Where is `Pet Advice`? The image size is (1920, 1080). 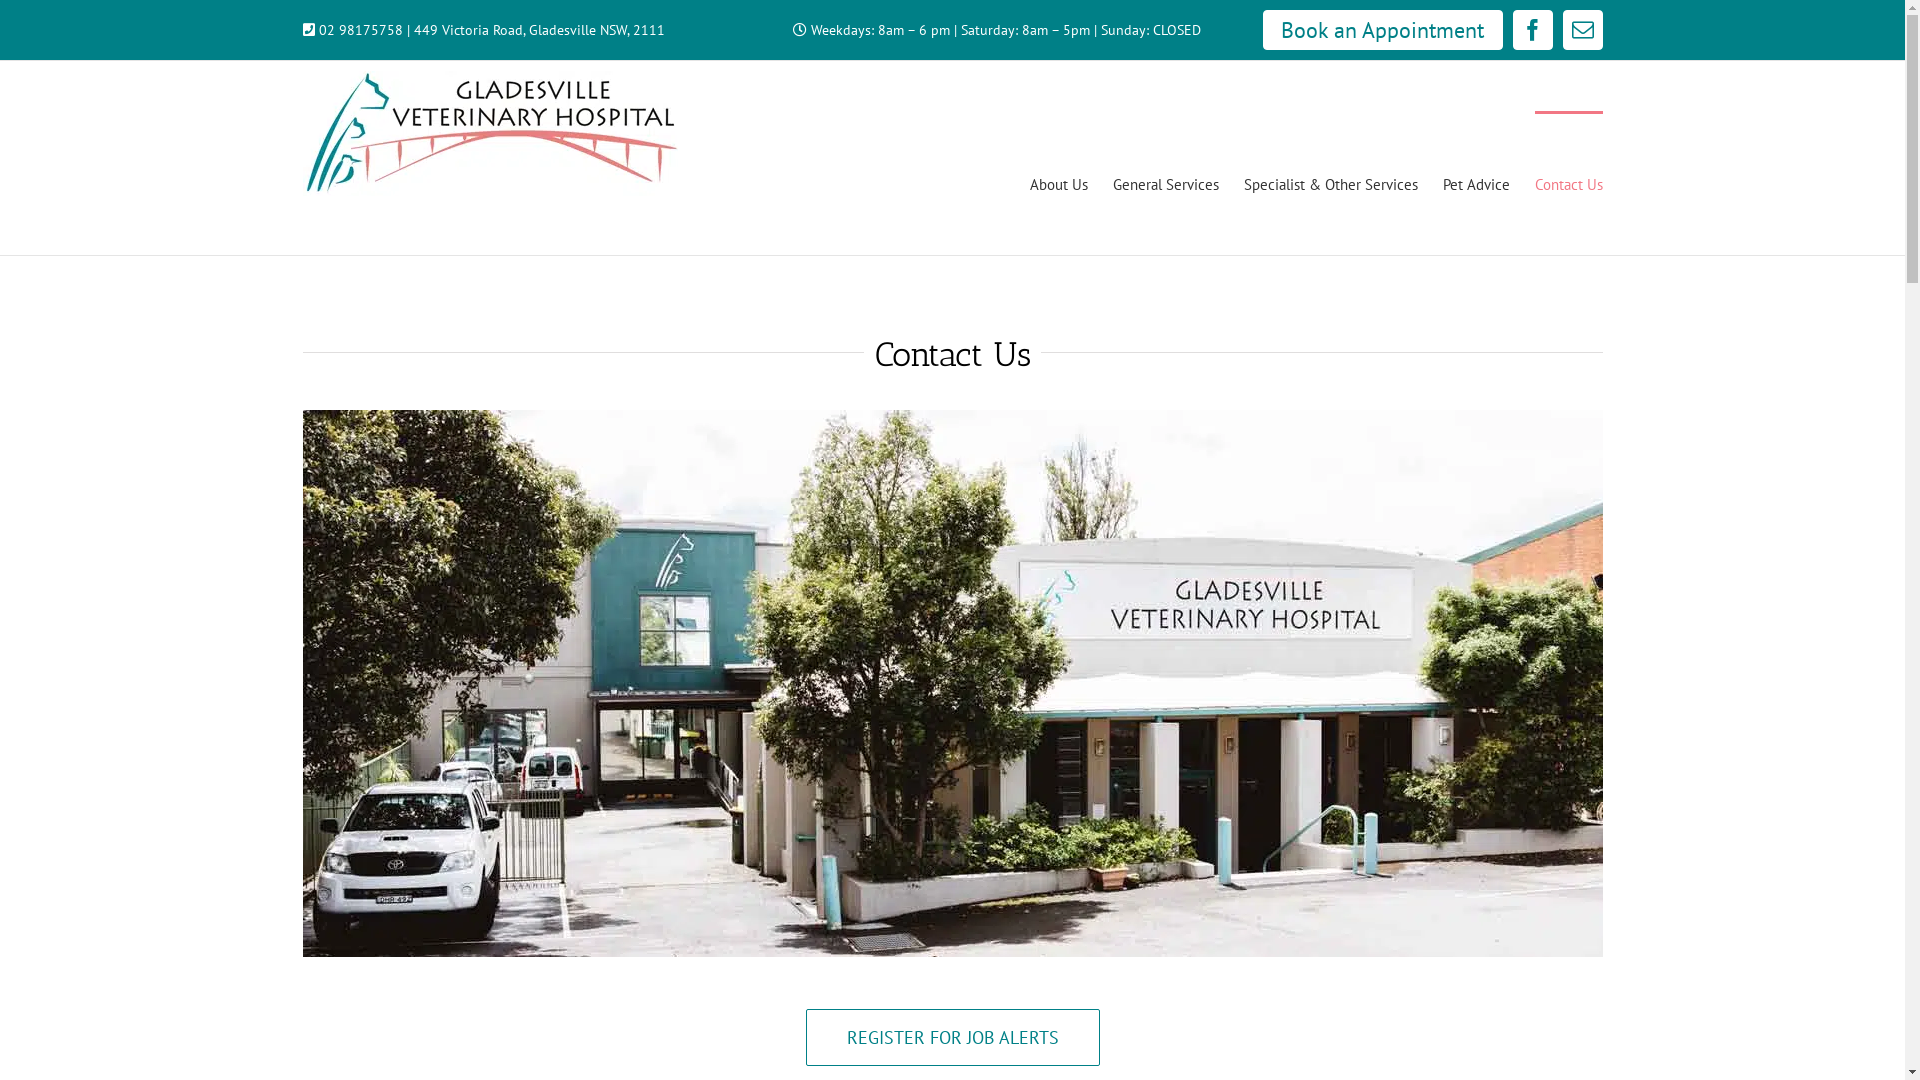
Pet Advice is located at coordinates (1476, 183).